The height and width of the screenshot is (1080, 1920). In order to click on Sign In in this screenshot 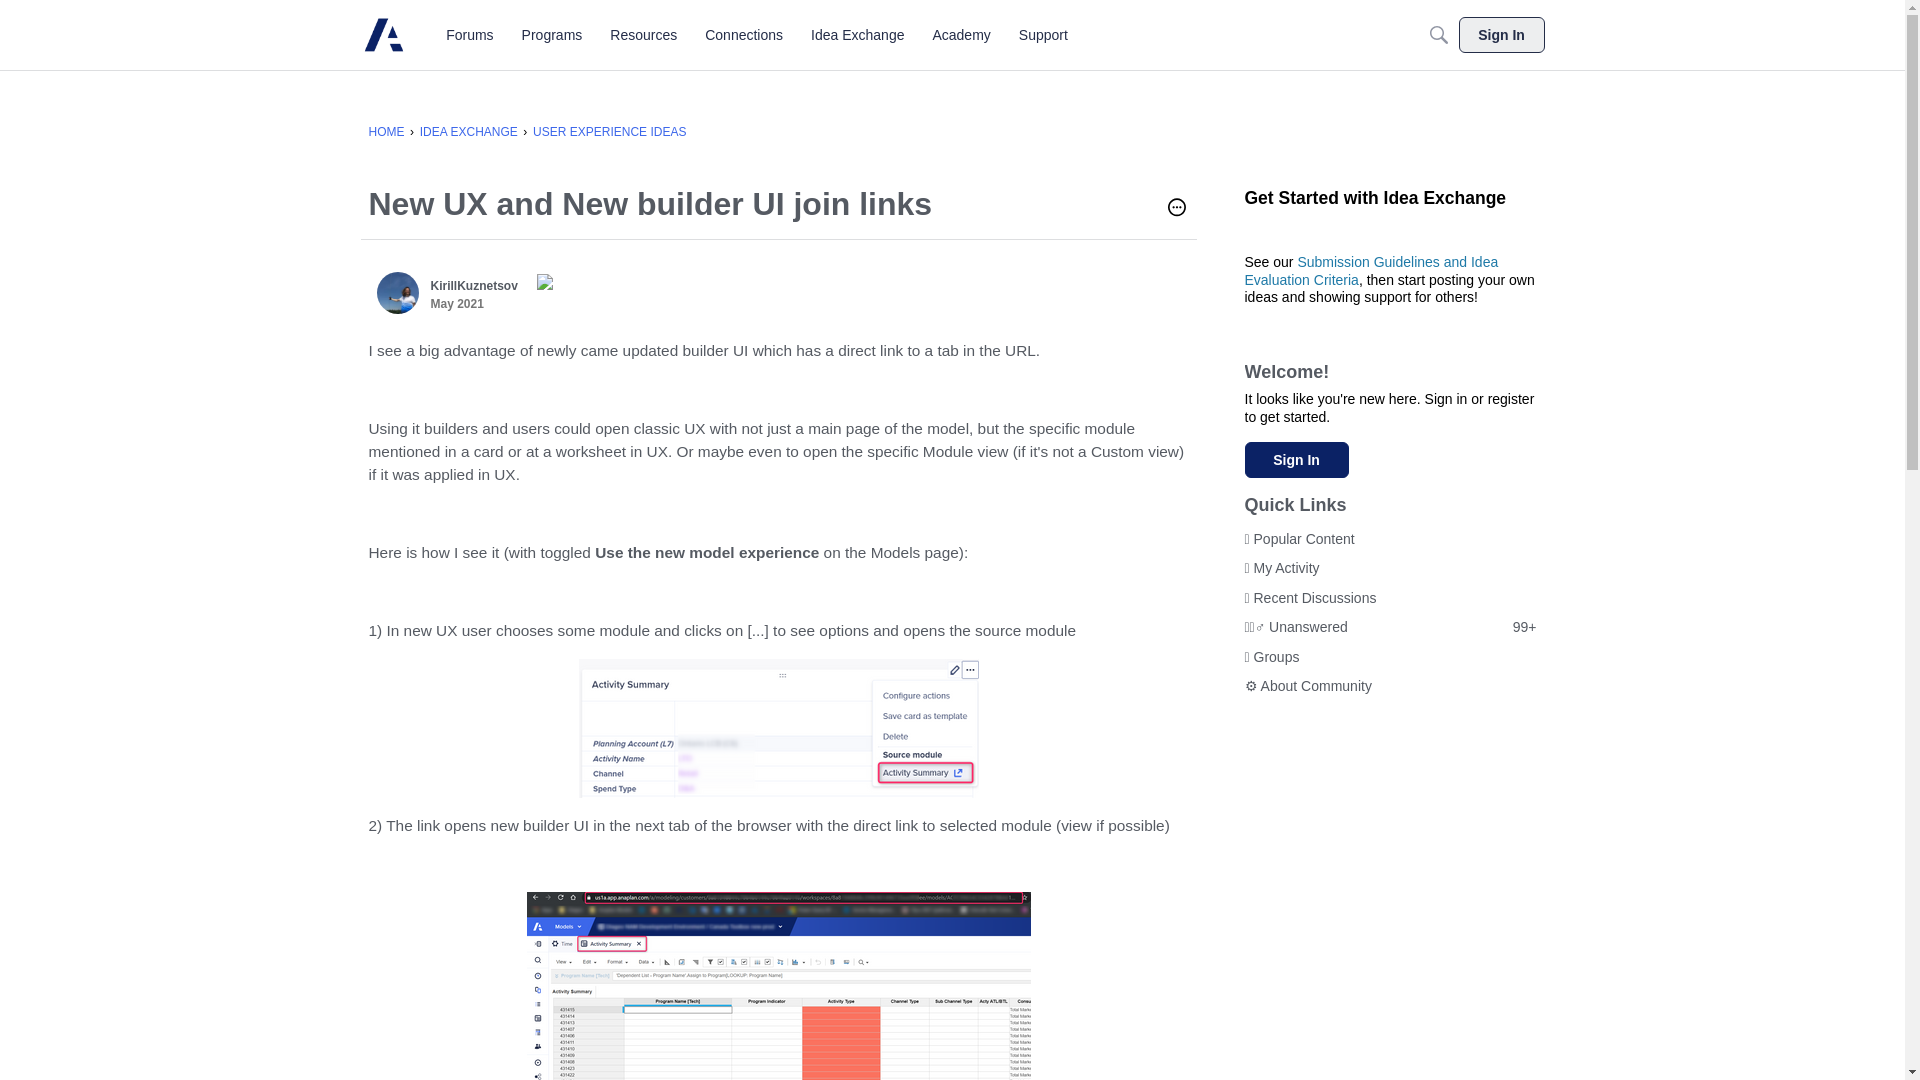, I will do `click(1296, 460)`.